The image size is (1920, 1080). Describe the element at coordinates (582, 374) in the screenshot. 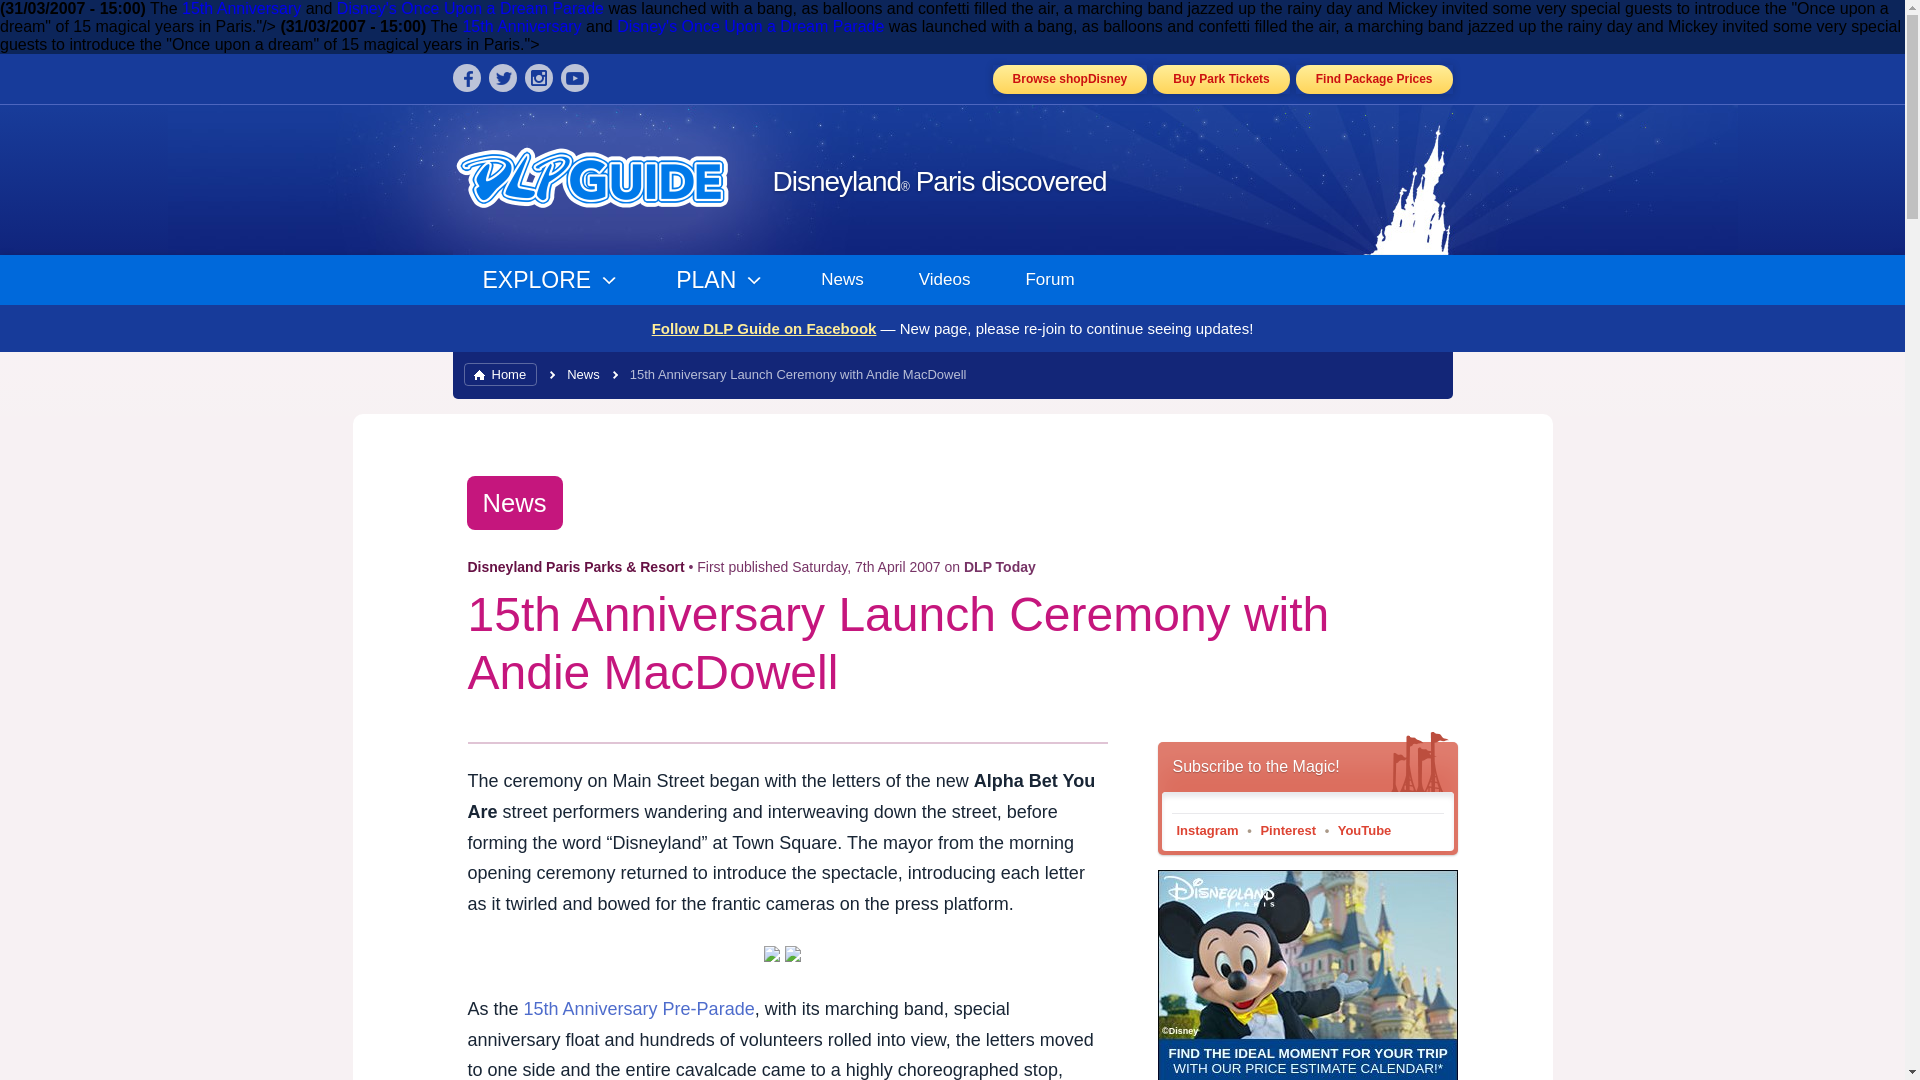

I see `News` at that location.